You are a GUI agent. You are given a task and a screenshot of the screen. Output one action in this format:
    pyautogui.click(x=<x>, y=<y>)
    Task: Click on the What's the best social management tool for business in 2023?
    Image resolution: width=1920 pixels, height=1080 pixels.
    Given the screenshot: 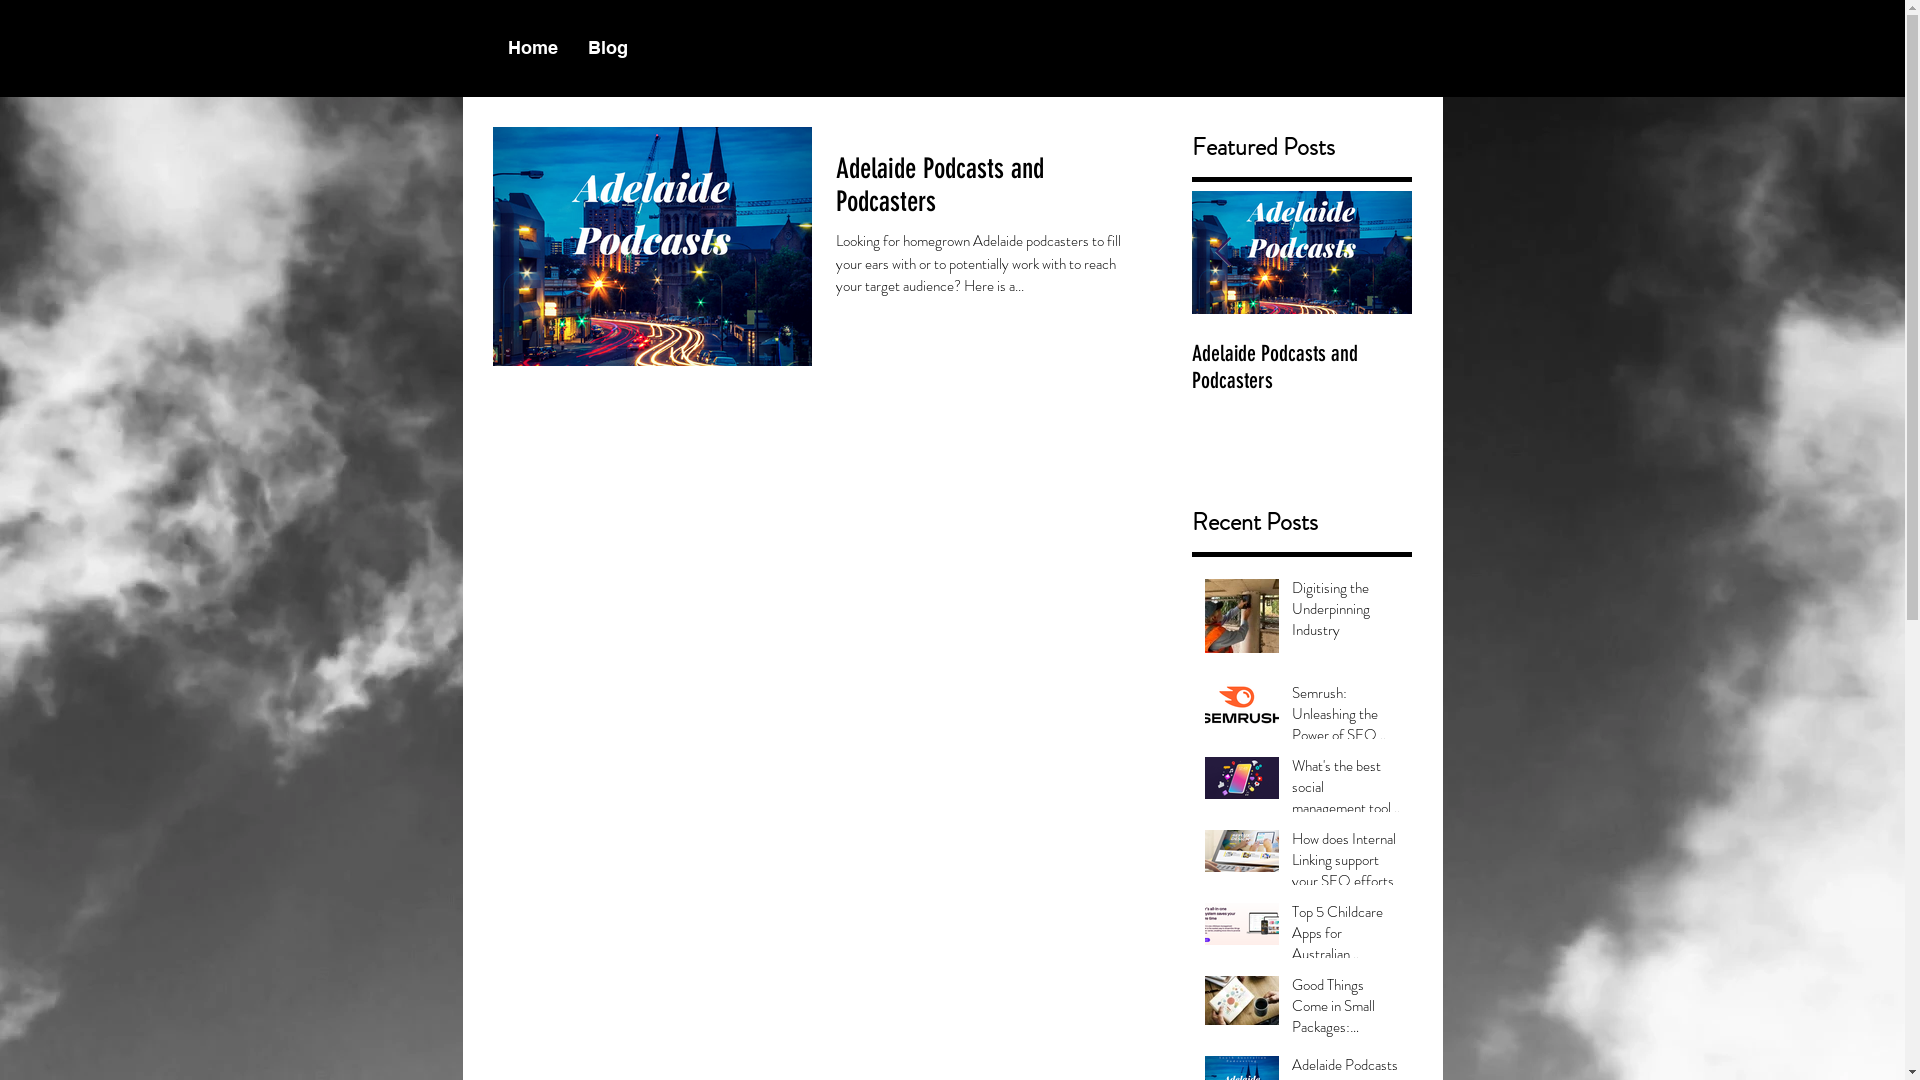 What is the action you would take?
    pyautogui.click(x=1346, y=792)
    